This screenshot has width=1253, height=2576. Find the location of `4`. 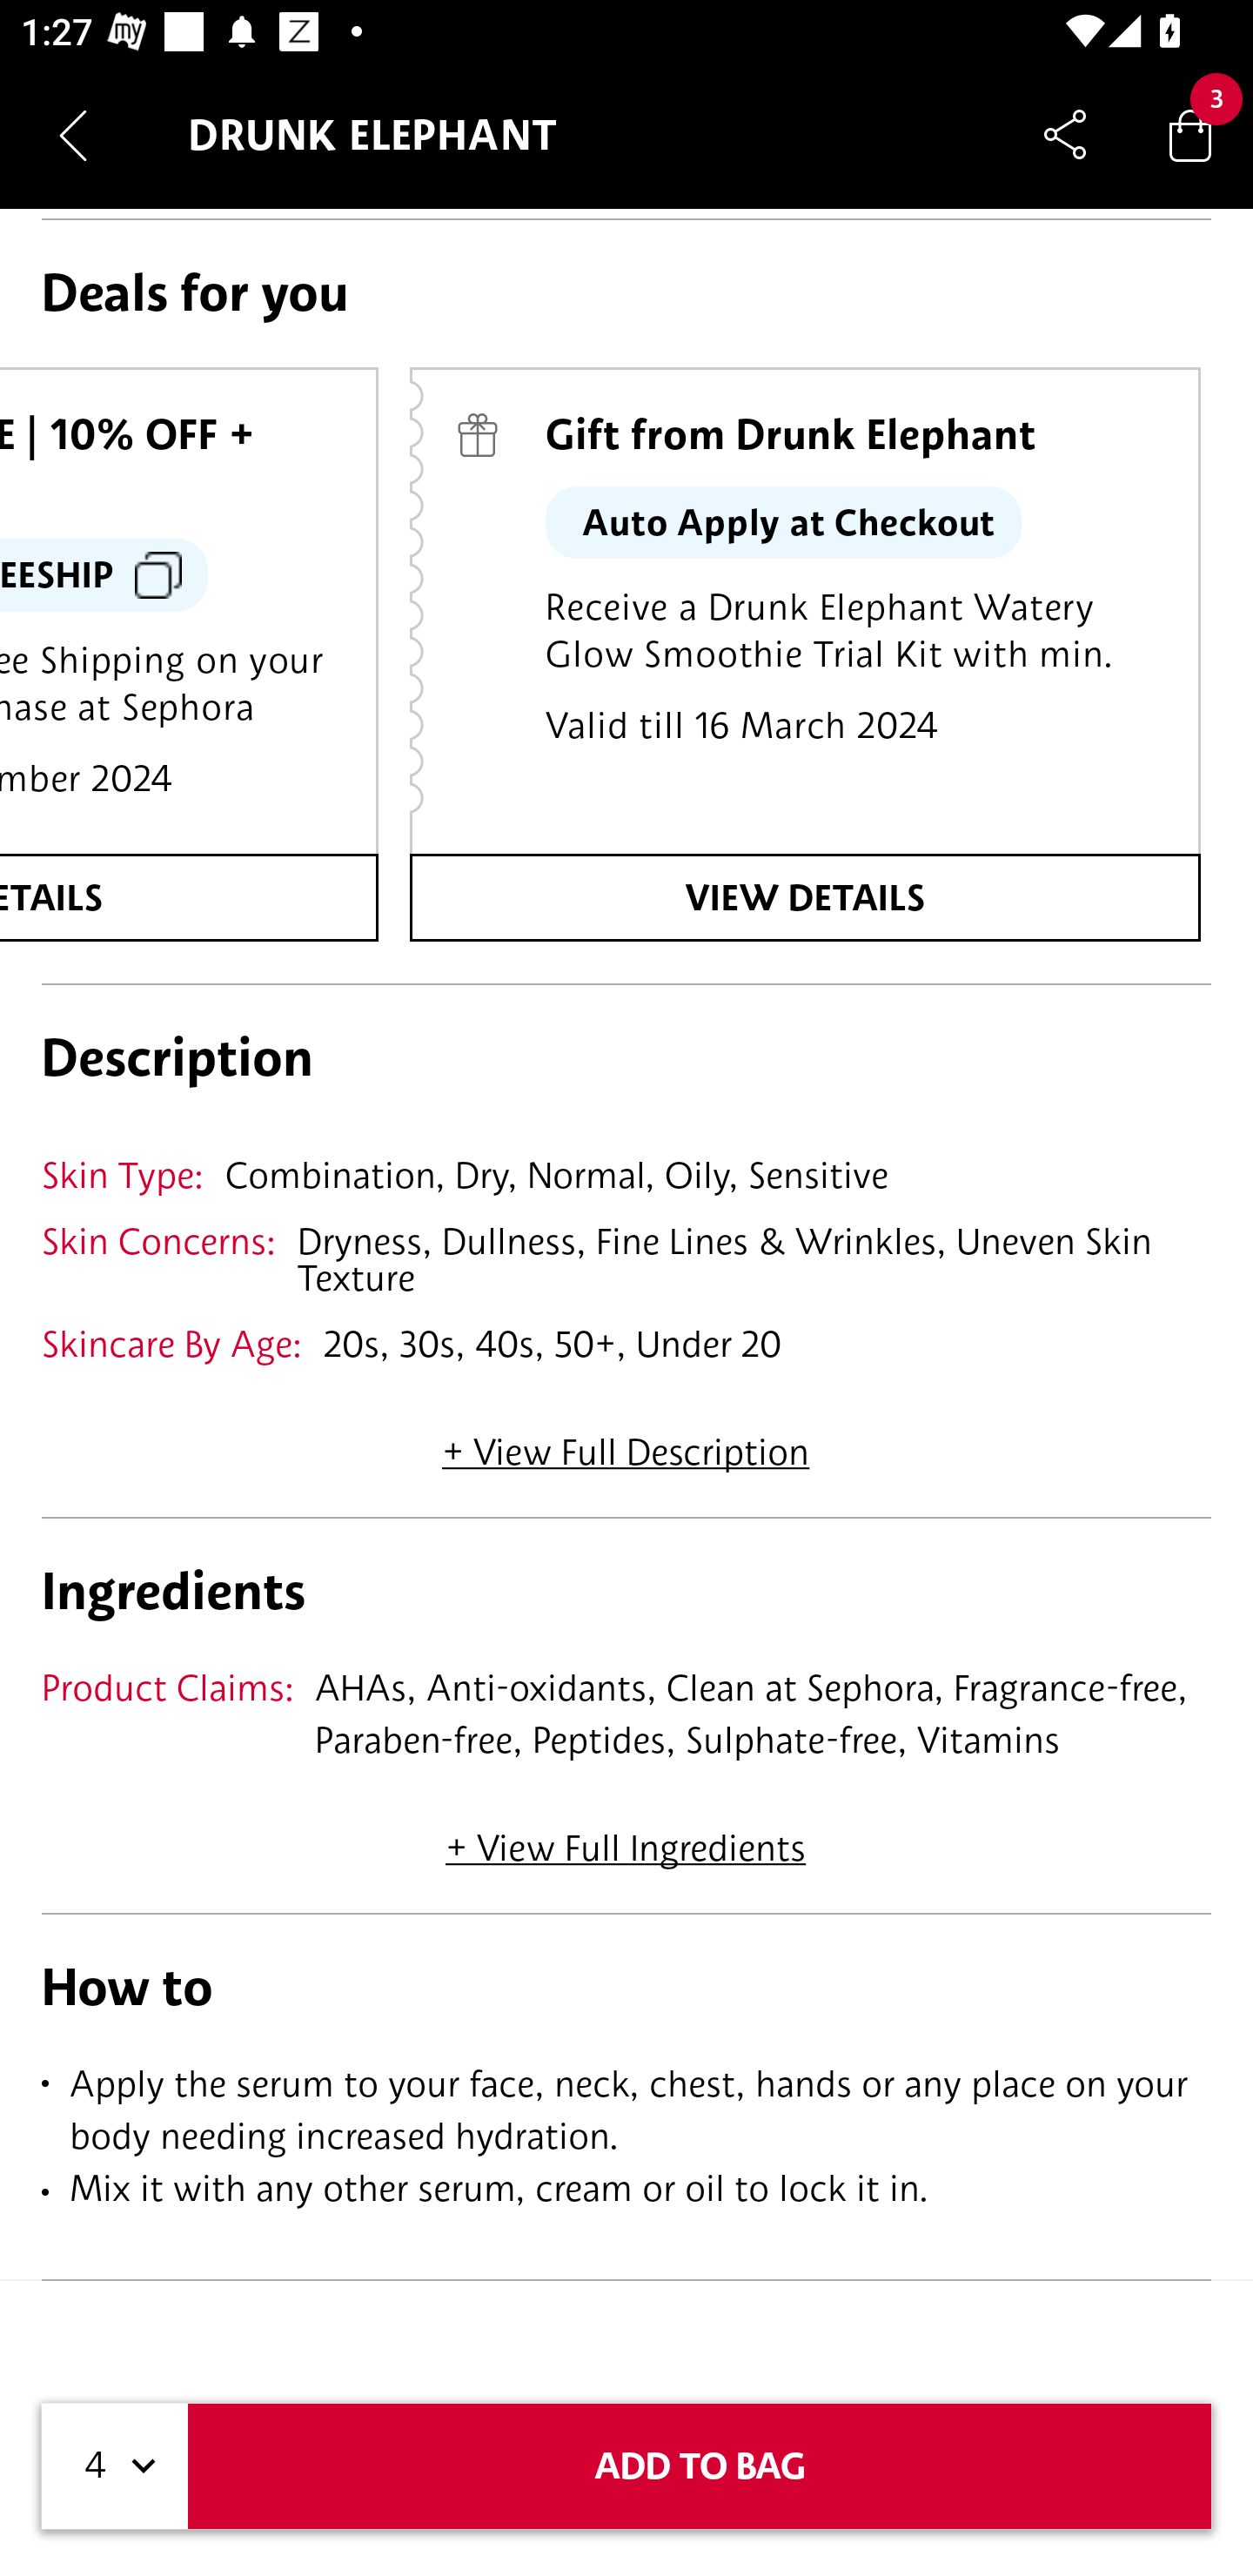

4 is located at coordinates (115, 2466).